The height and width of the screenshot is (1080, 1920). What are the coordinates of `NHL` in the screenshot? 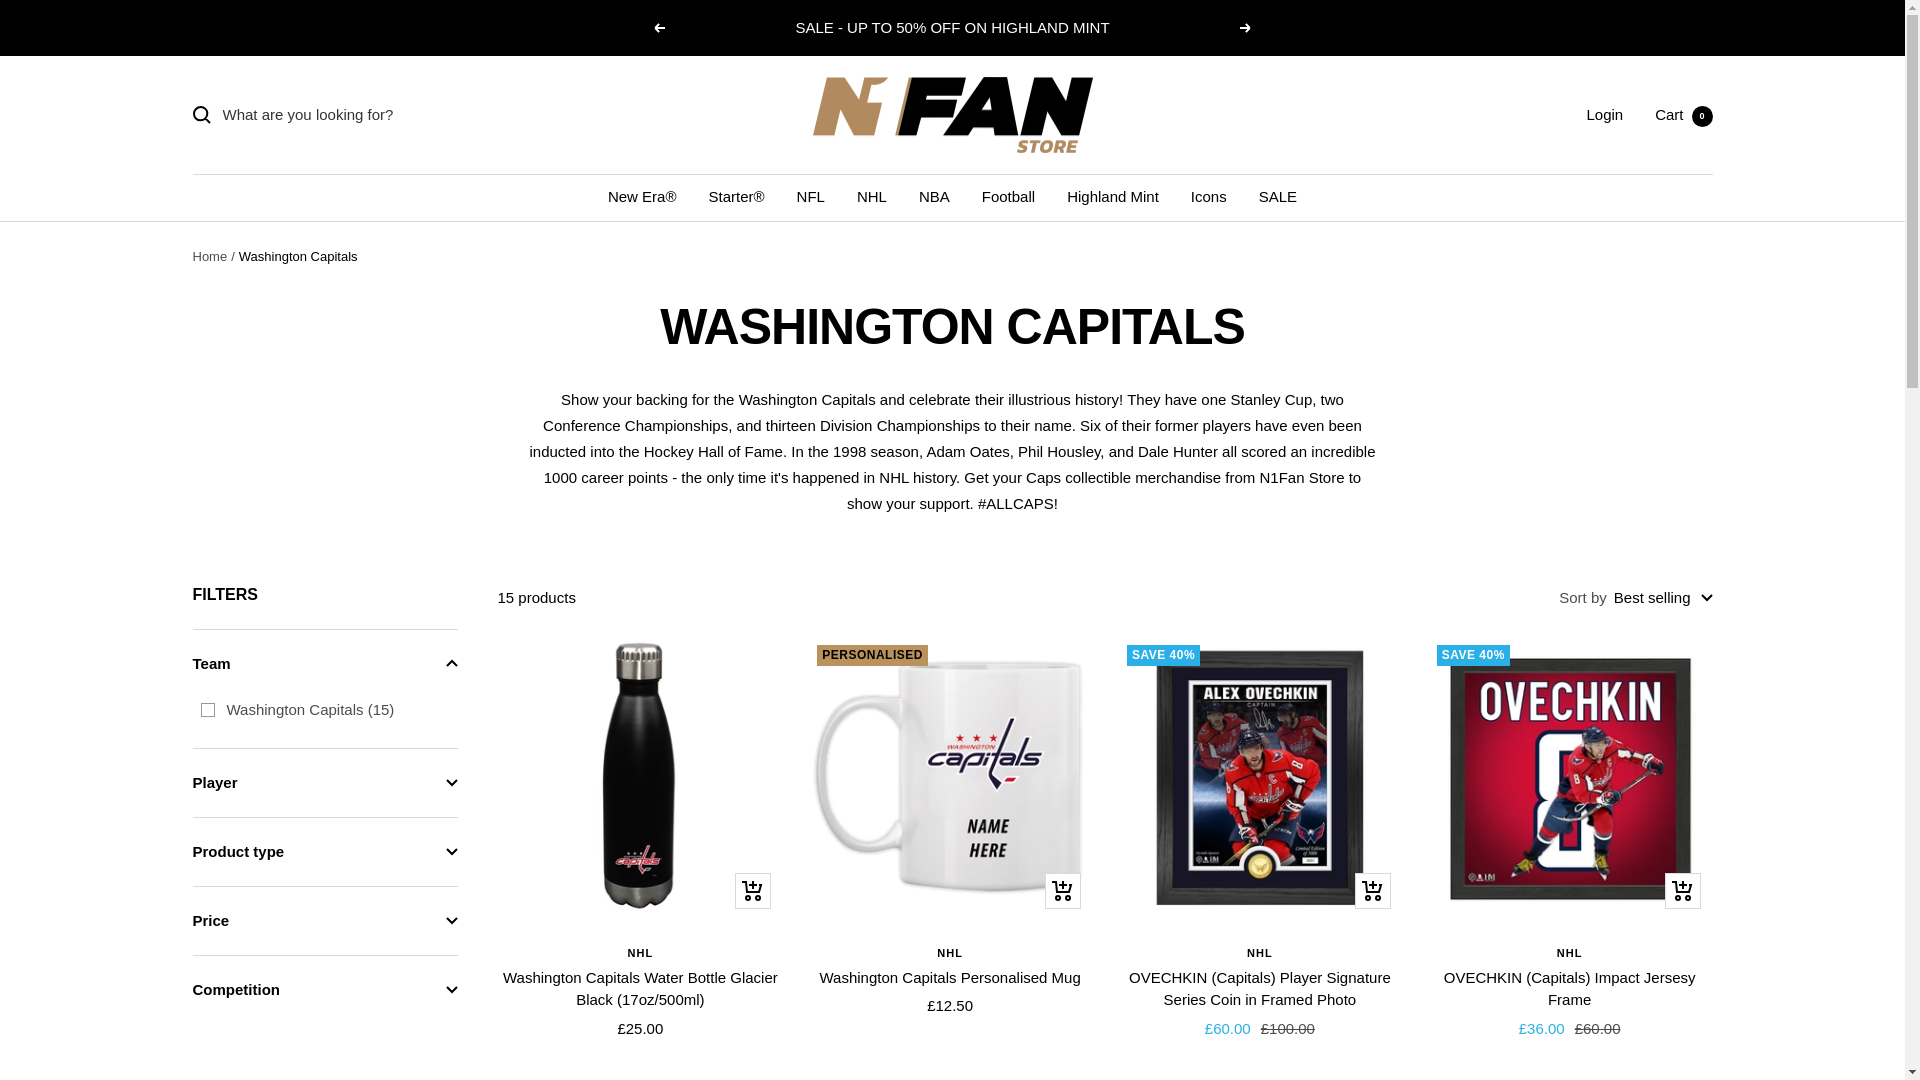 It's located at (872, 196).